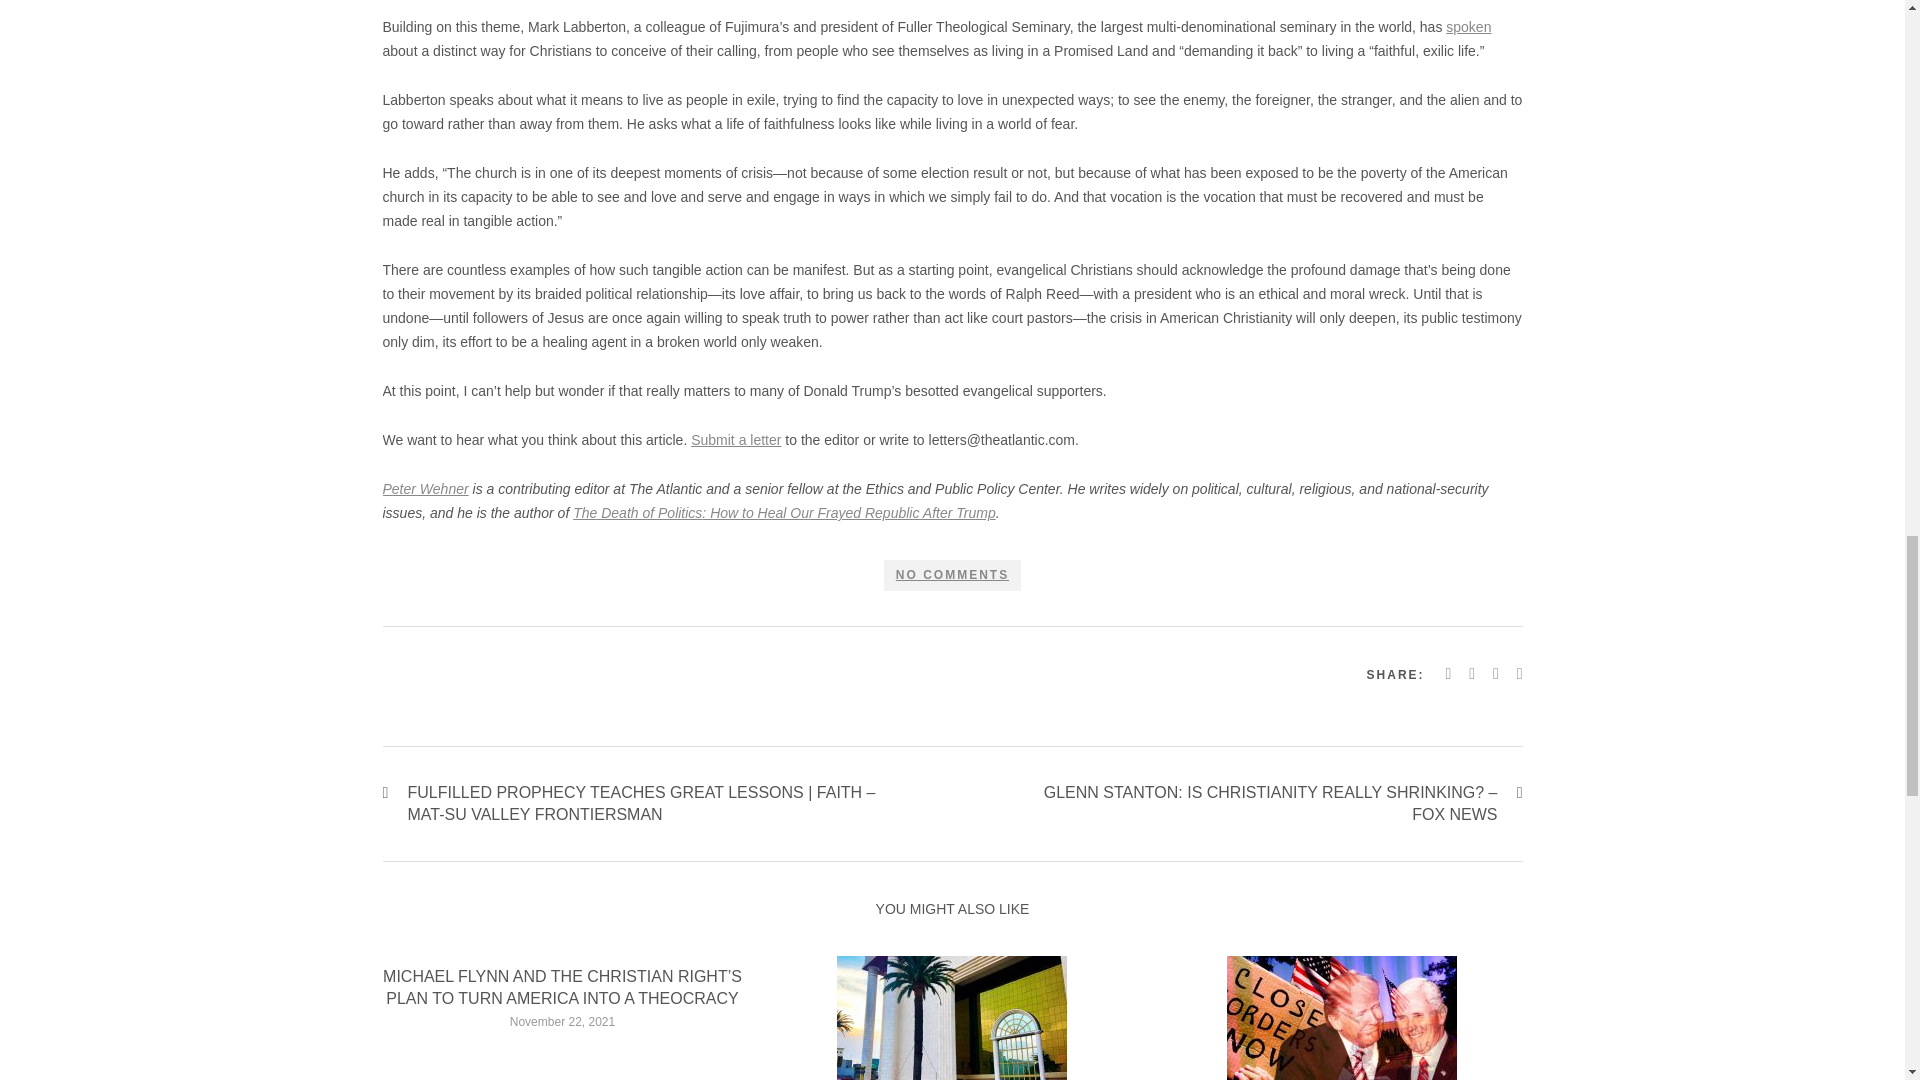 The height and width of the screenshot is (1080, 1920). What do you see at coordinates (736, 440) in the screenshot?
I see `Submit a letter` at bounding box center [736, 440].